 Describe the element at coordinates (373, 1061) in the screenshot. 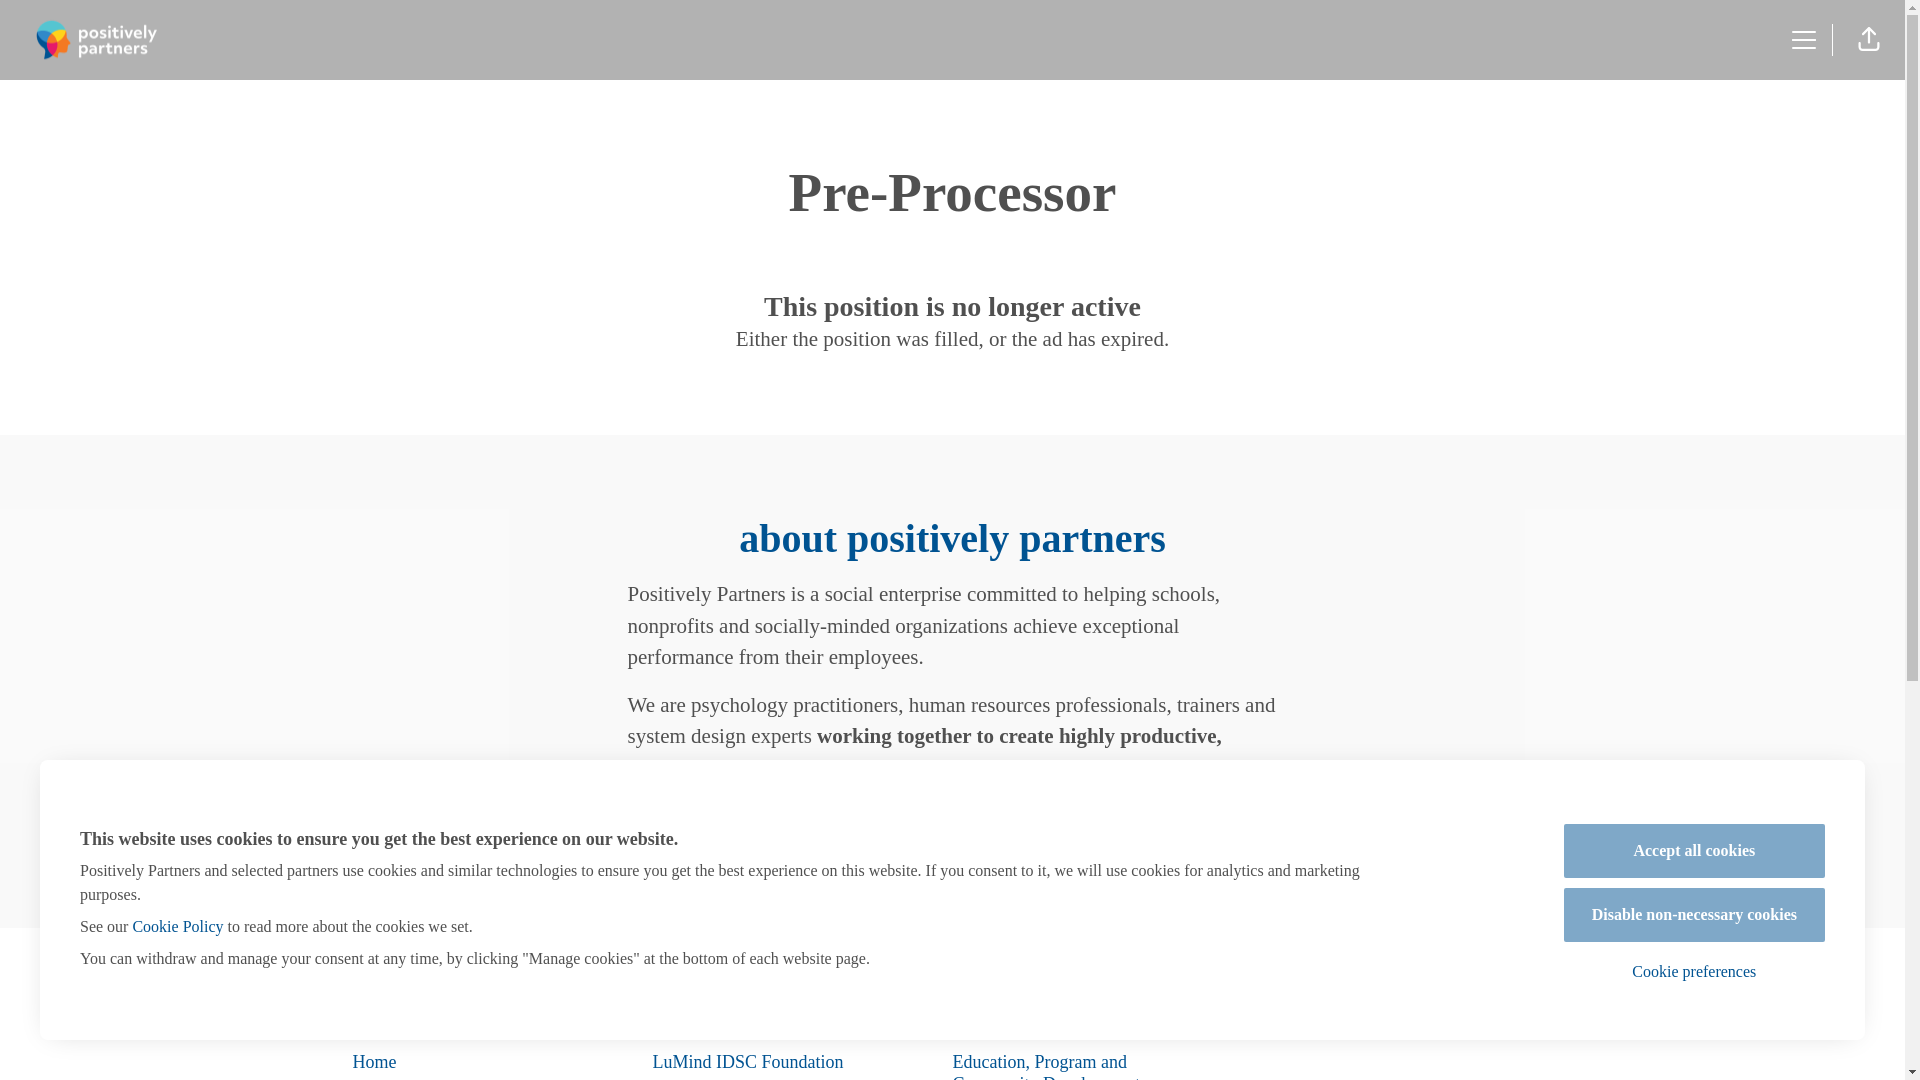

I see `Home` at that location.